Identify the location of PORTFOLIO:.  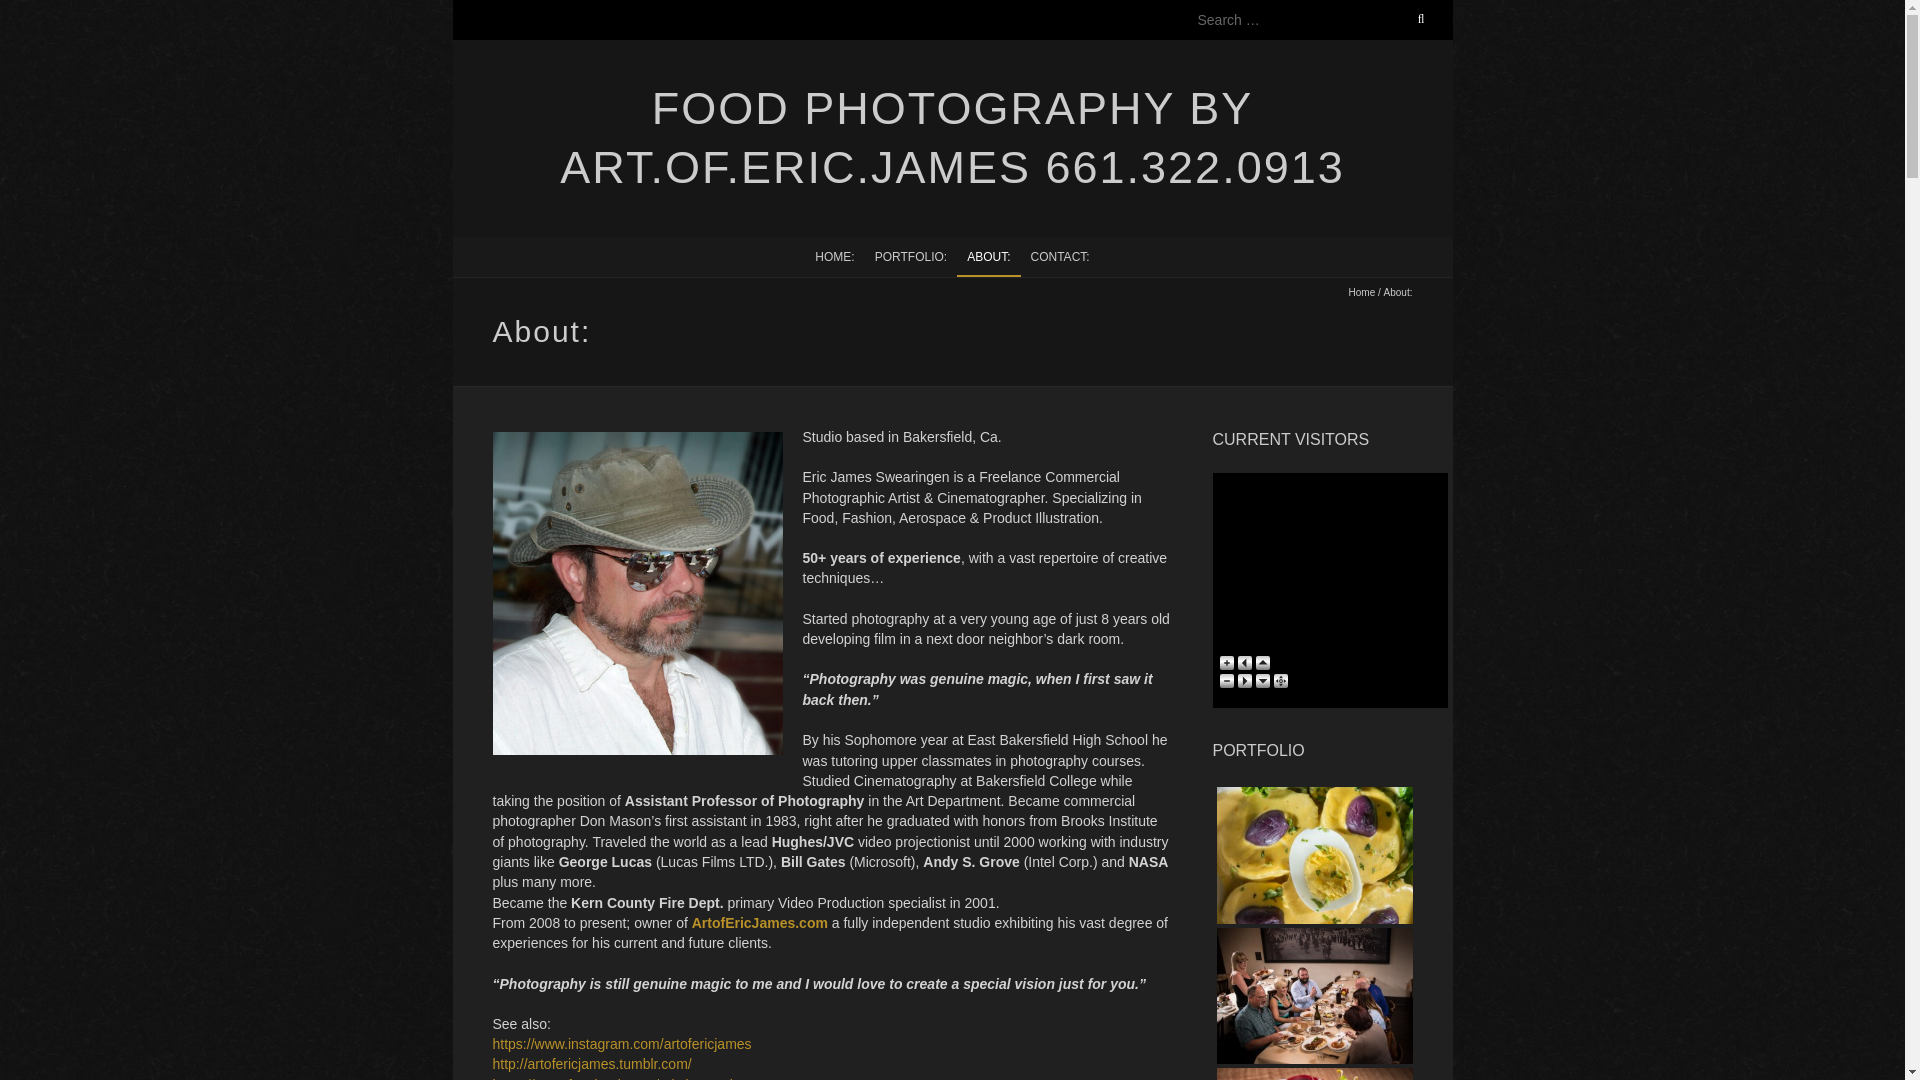
(910, 256).